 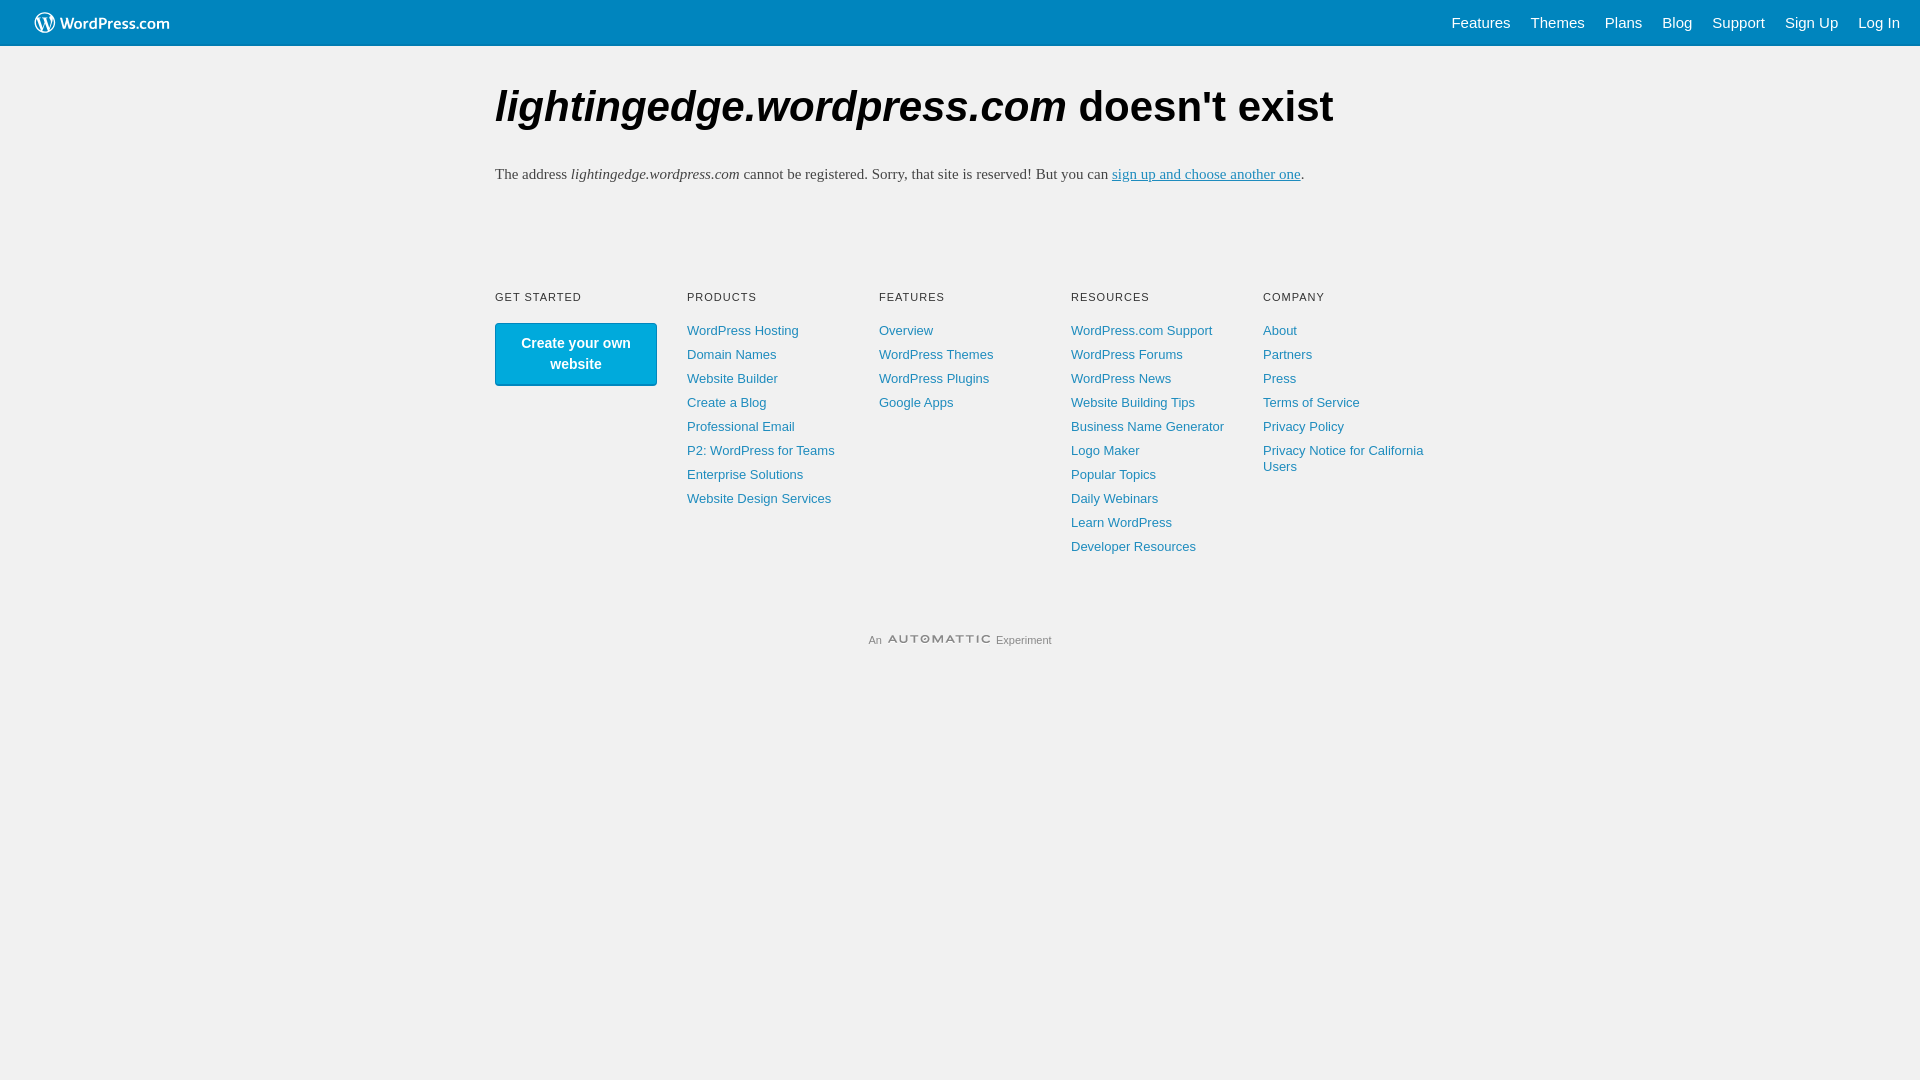 I want to click on P2: WordPress for Teams, so click(x=761, y=450).